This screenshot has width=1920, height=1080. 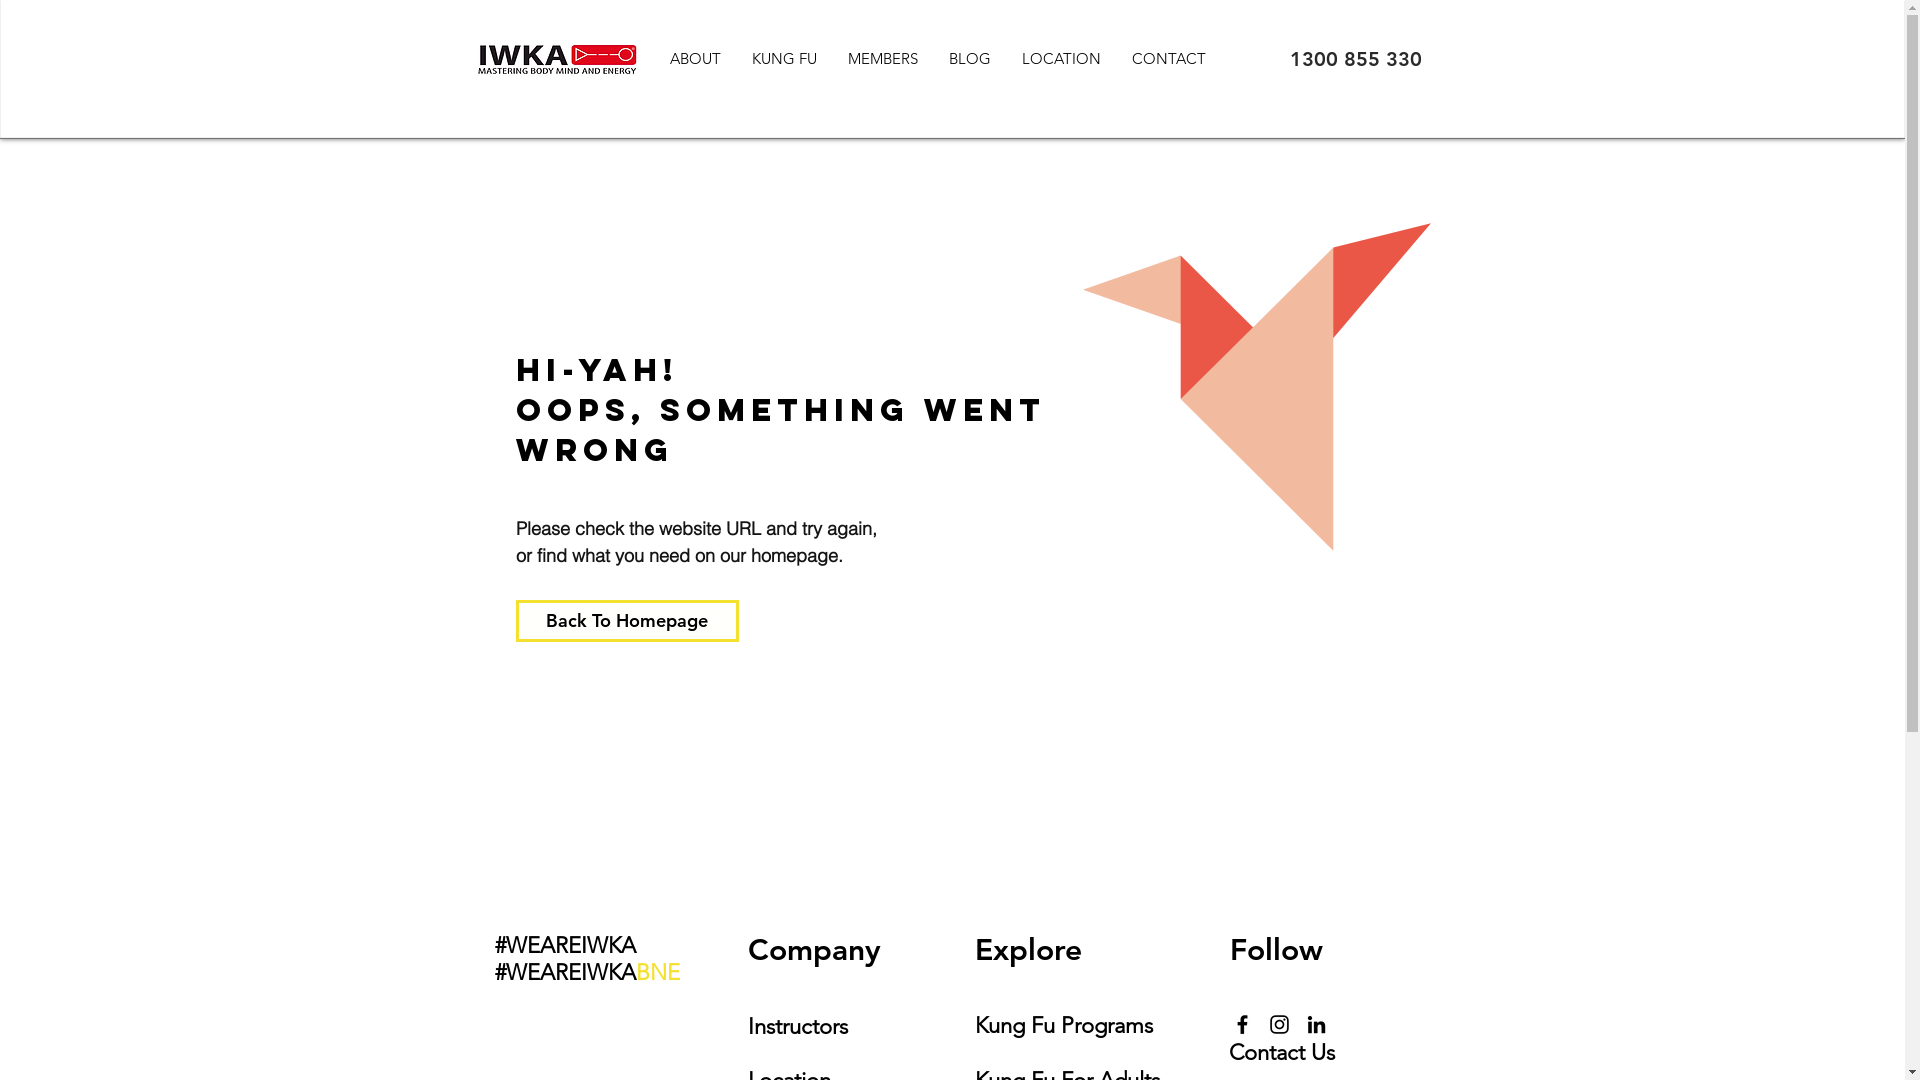 What do you see at coordinates (798, 1026) in the screenshot?
I see `Instructors` at bounding box center [798, 1026].